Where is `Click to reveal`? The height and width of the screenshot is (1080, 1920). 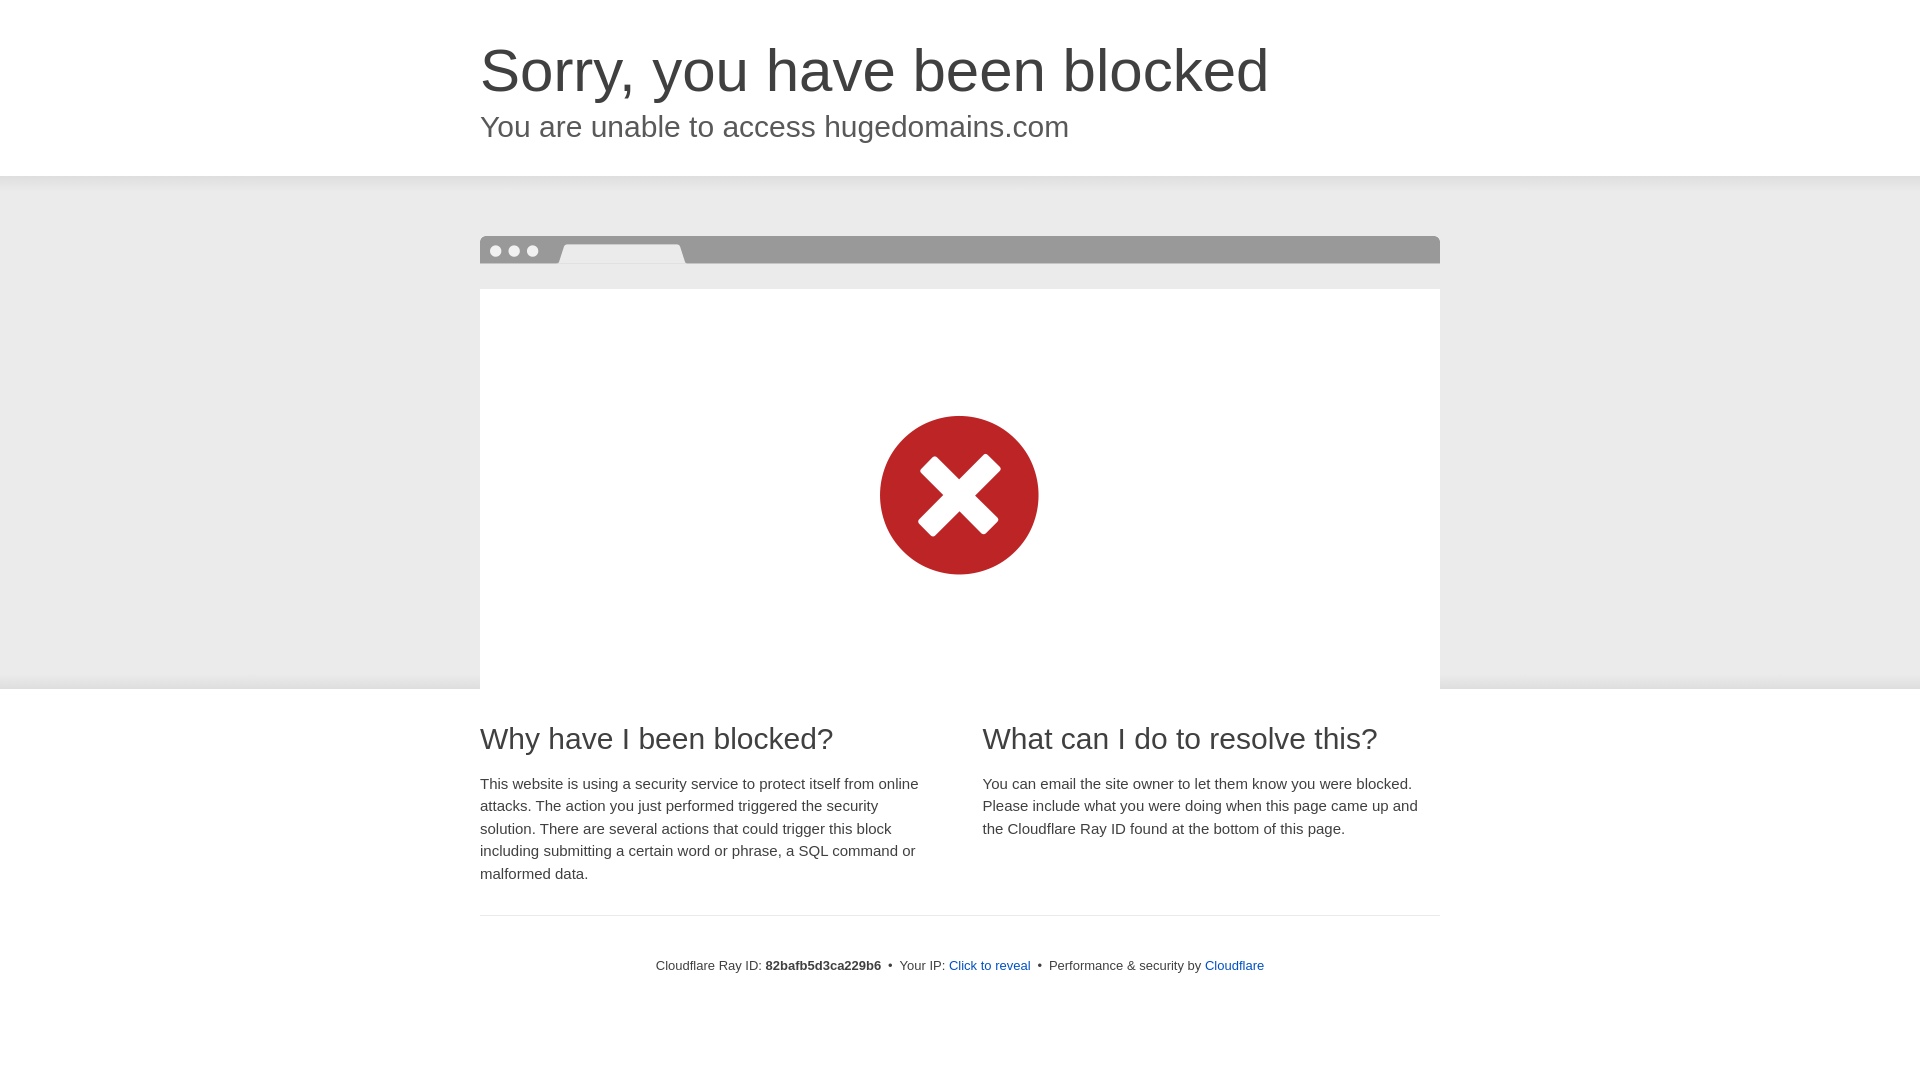 Click to reveal is located at coordinates (990, 966).